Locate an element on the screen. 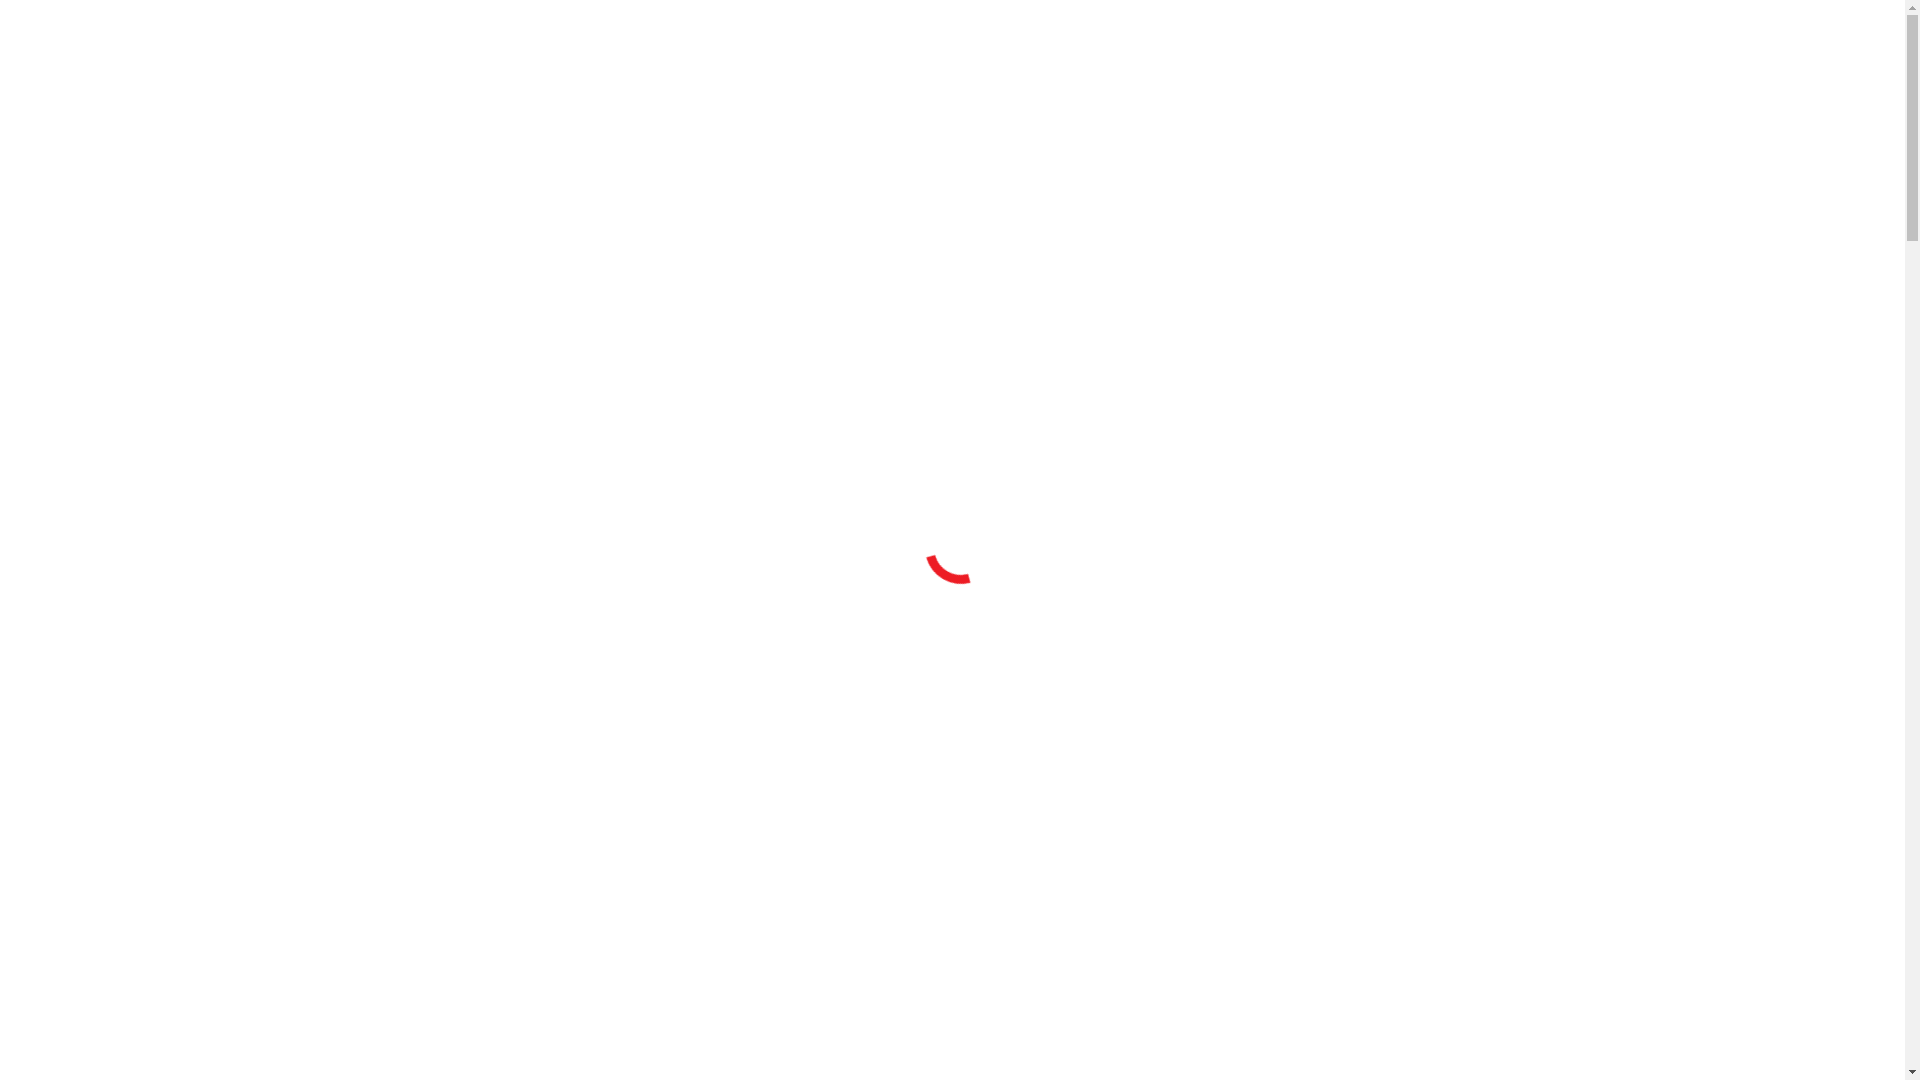 The image size is (1920, 1080). Autoankaufsformular is located at coordinates (117, 140).